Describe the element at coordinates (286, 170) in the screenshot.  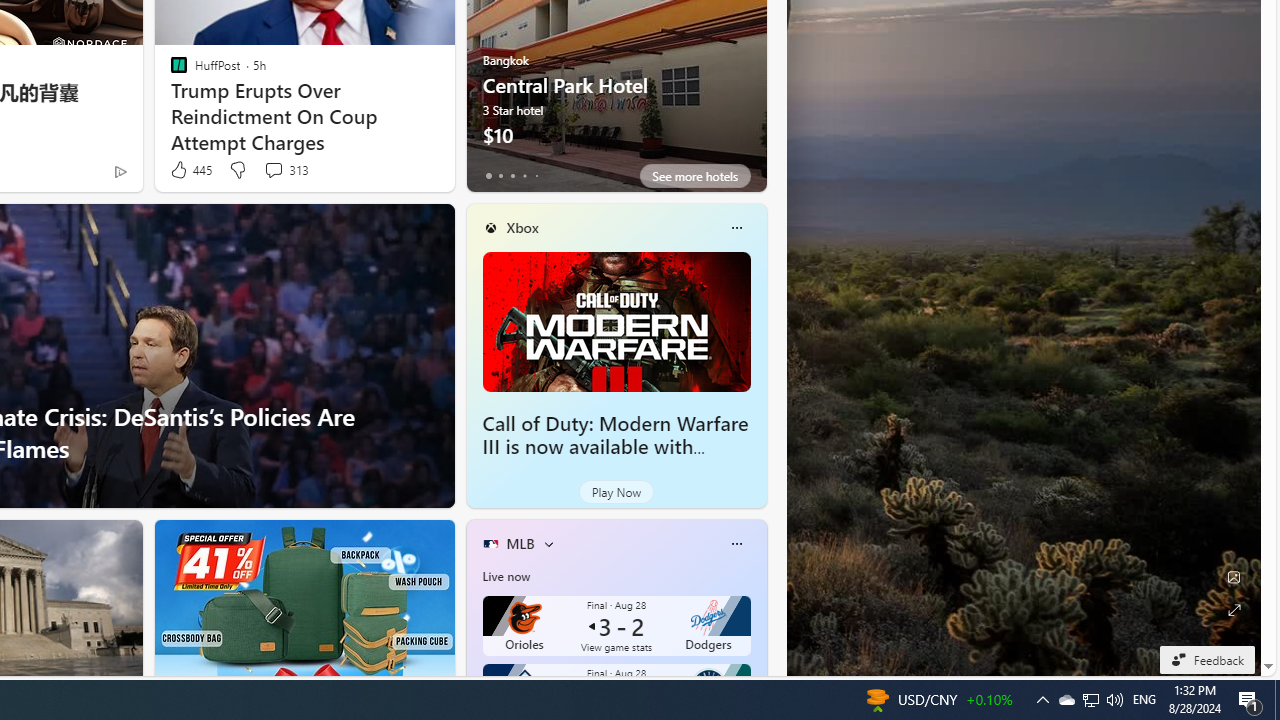
I see `View comments 313 Comment` at that location.